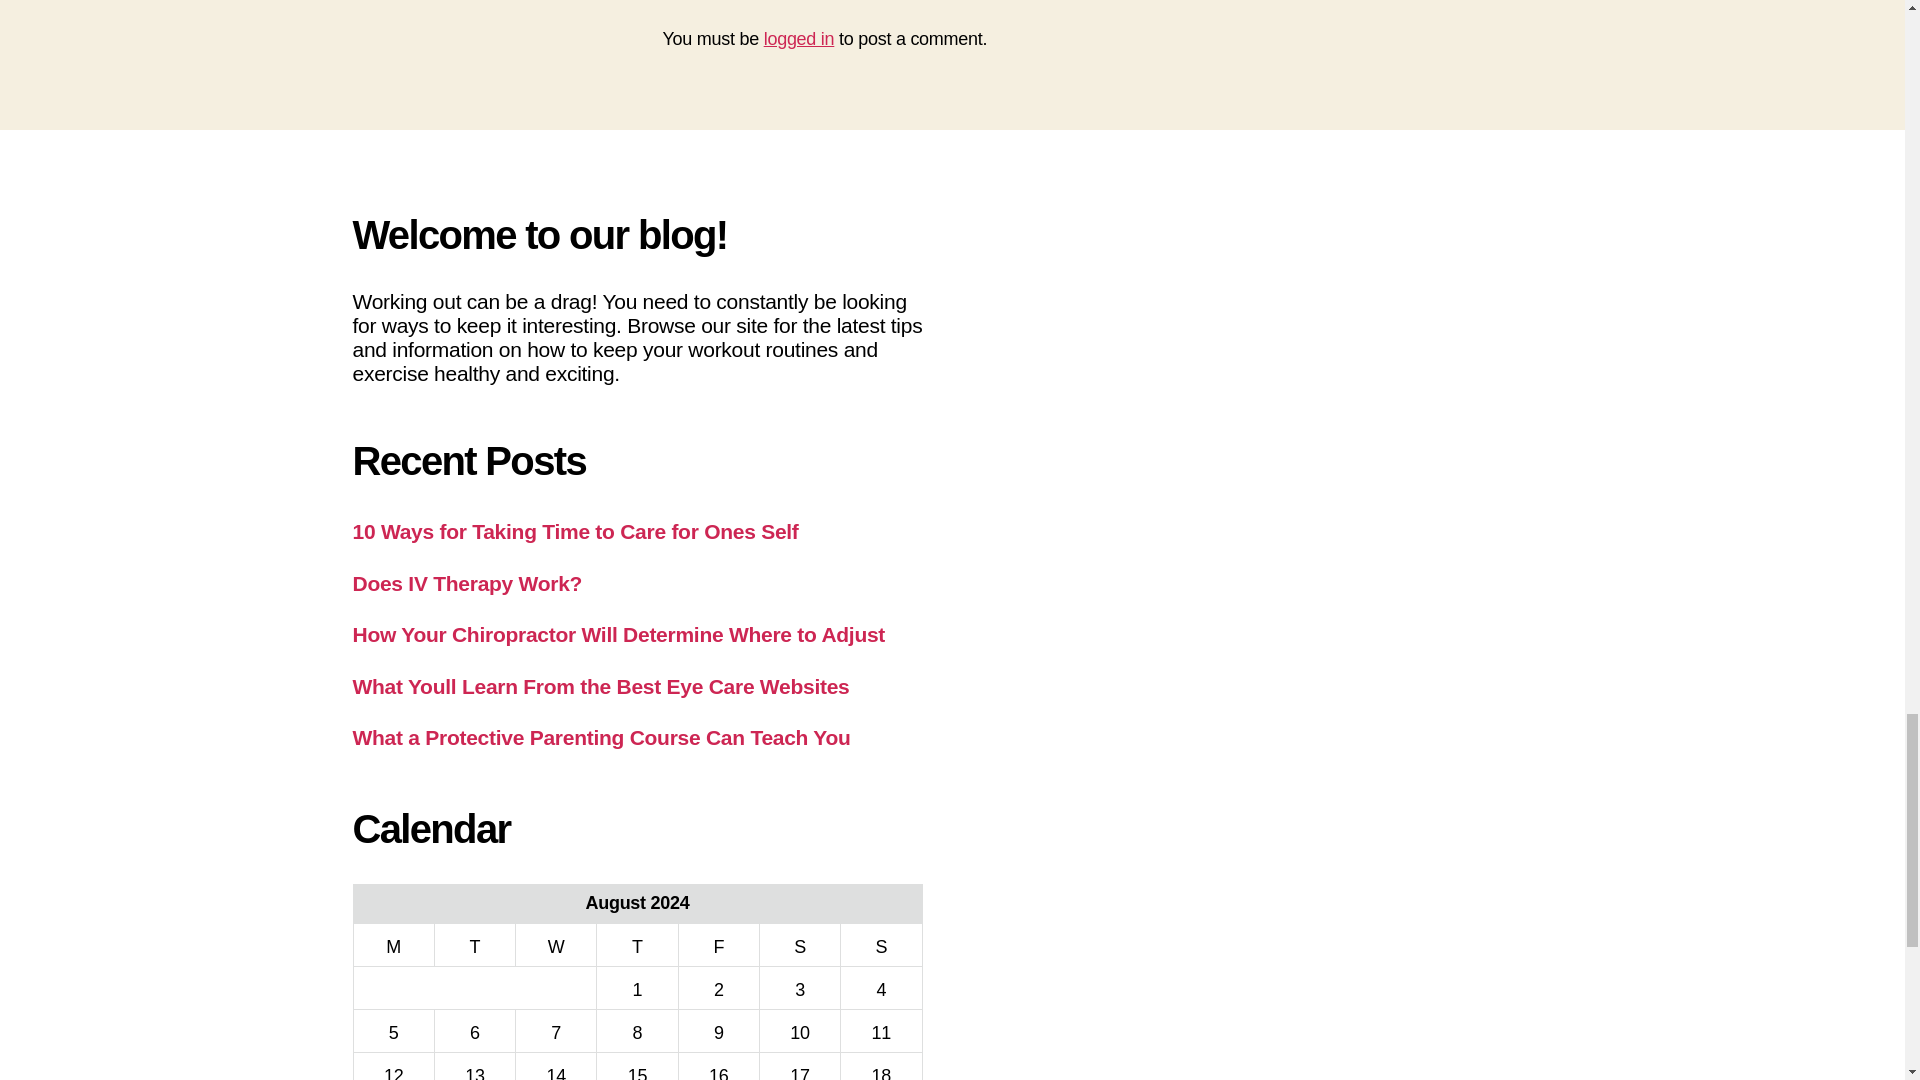 The image size is (1920, 1080). Describe the element at coordinates (718, 944) in the screenshot. I see `Friday` at that location.